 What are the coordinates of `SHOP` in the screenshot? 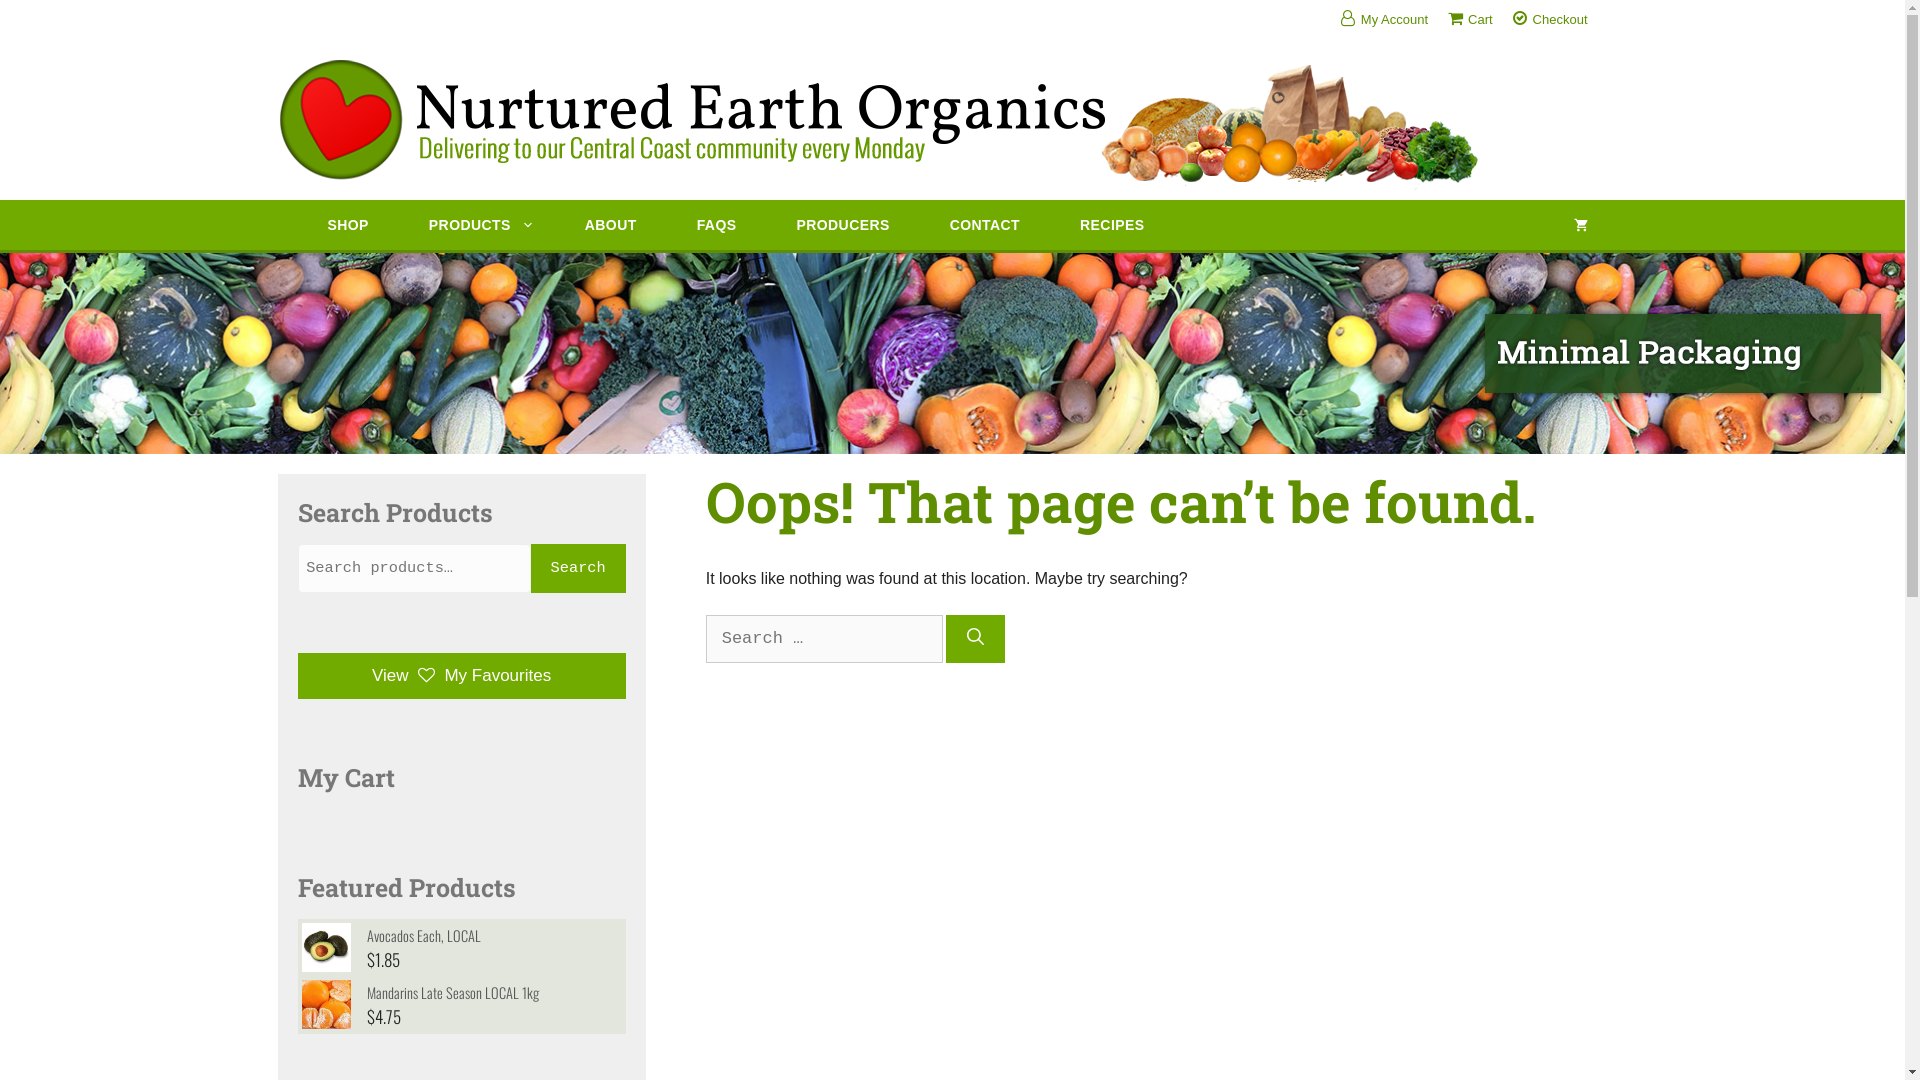 It's located at (348, 225).